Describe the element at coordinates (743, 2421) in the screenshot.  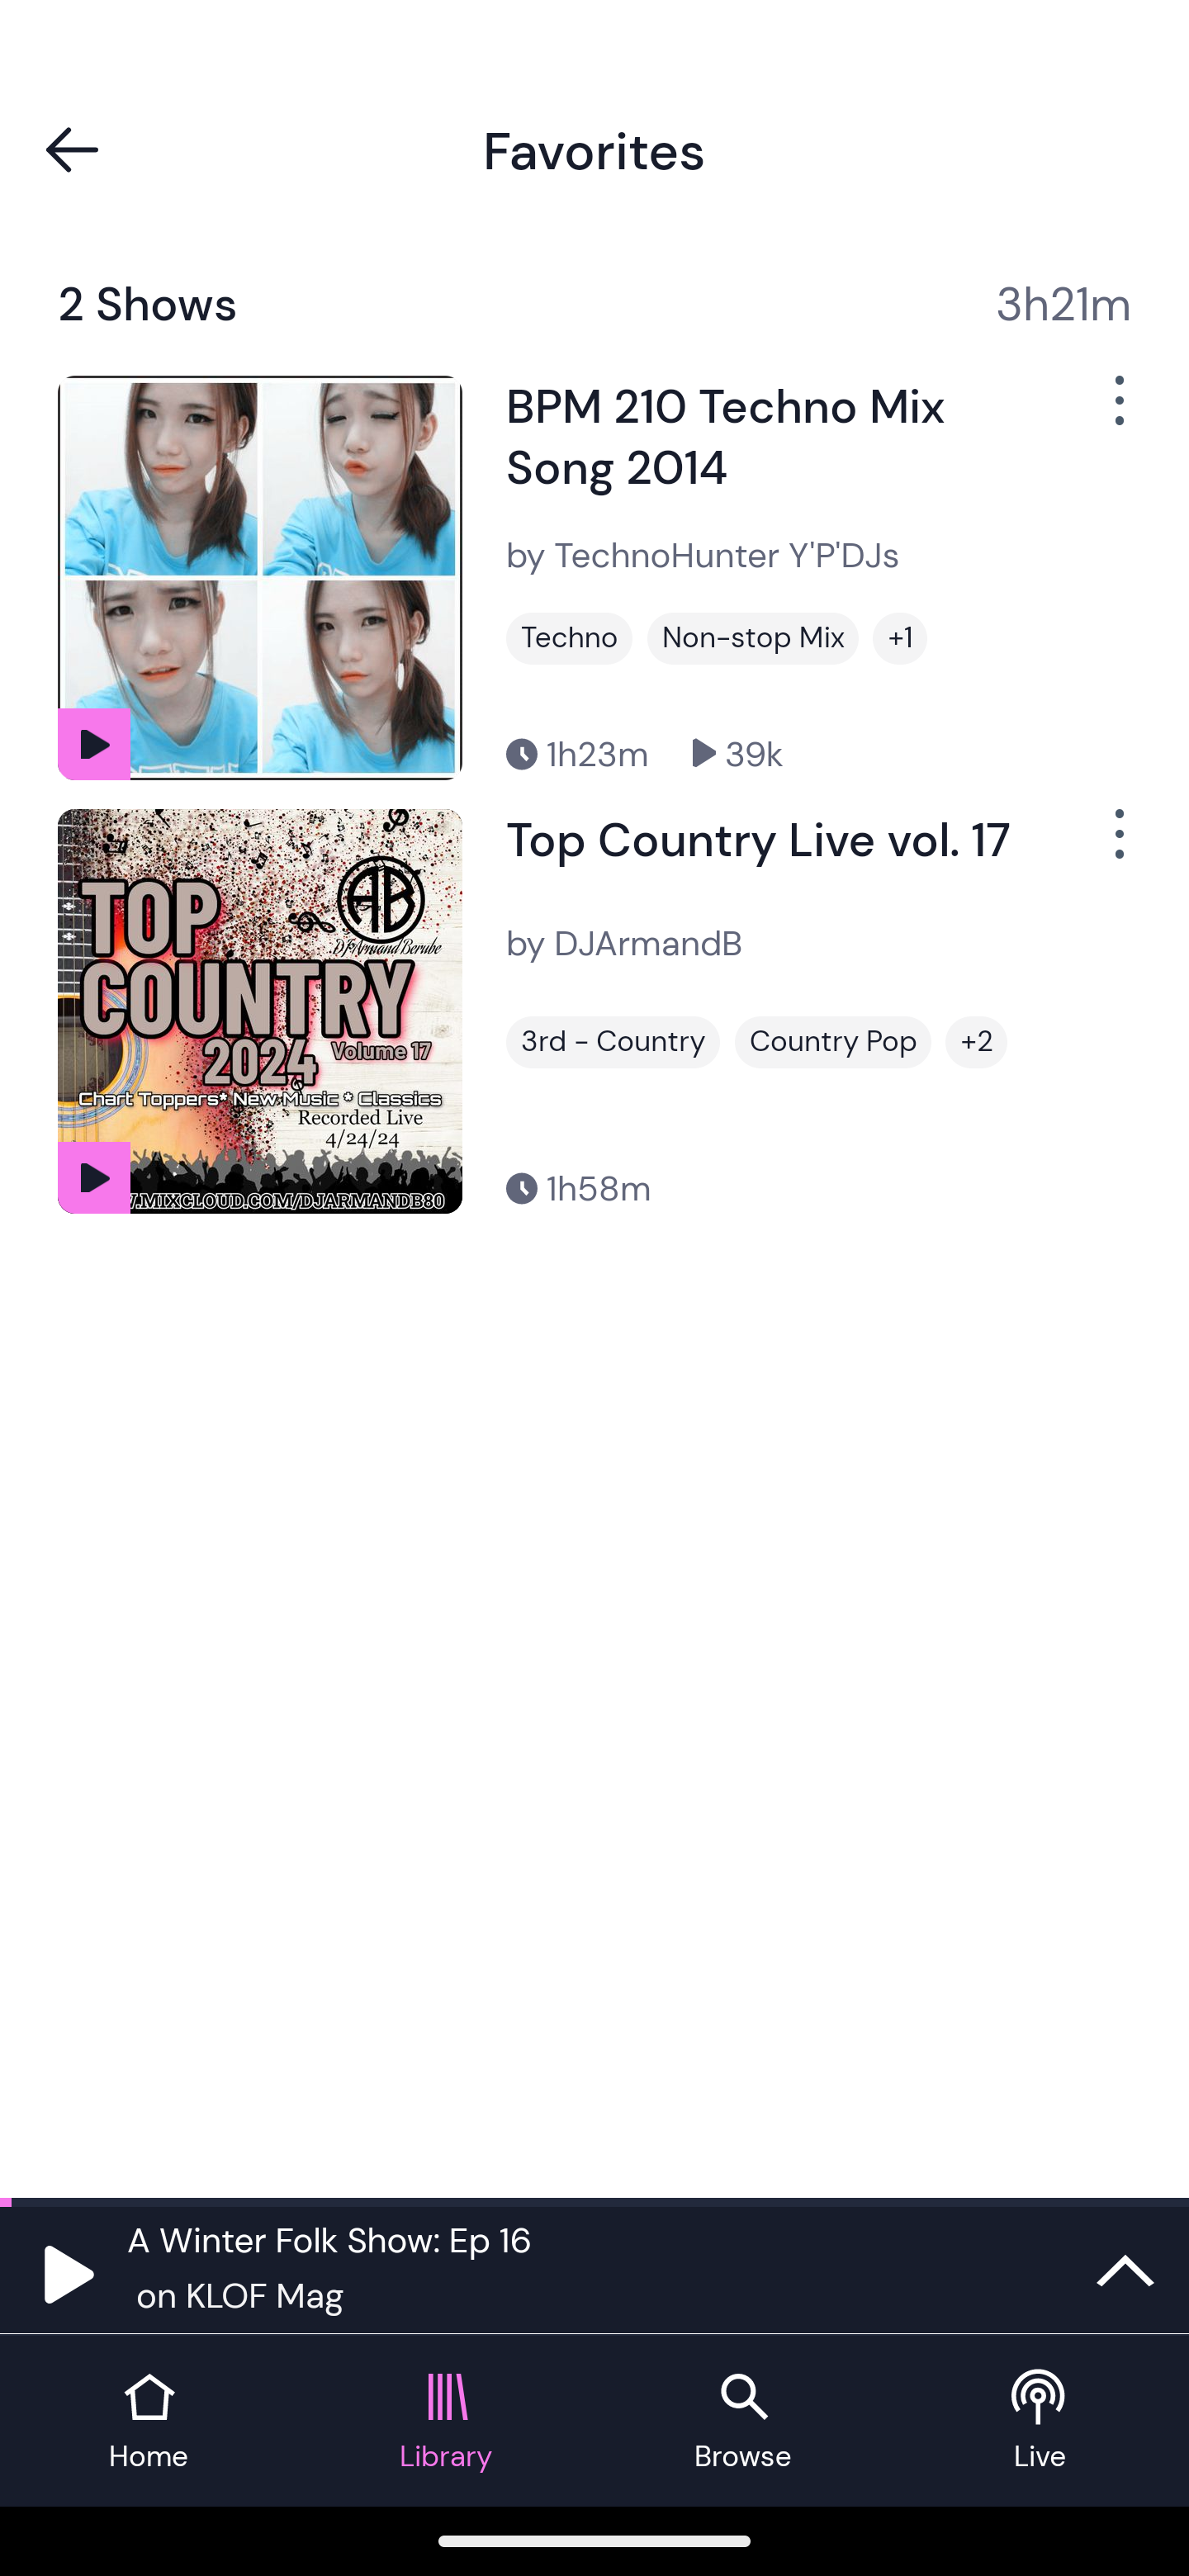
I see `Browse tab Browse` at that location.